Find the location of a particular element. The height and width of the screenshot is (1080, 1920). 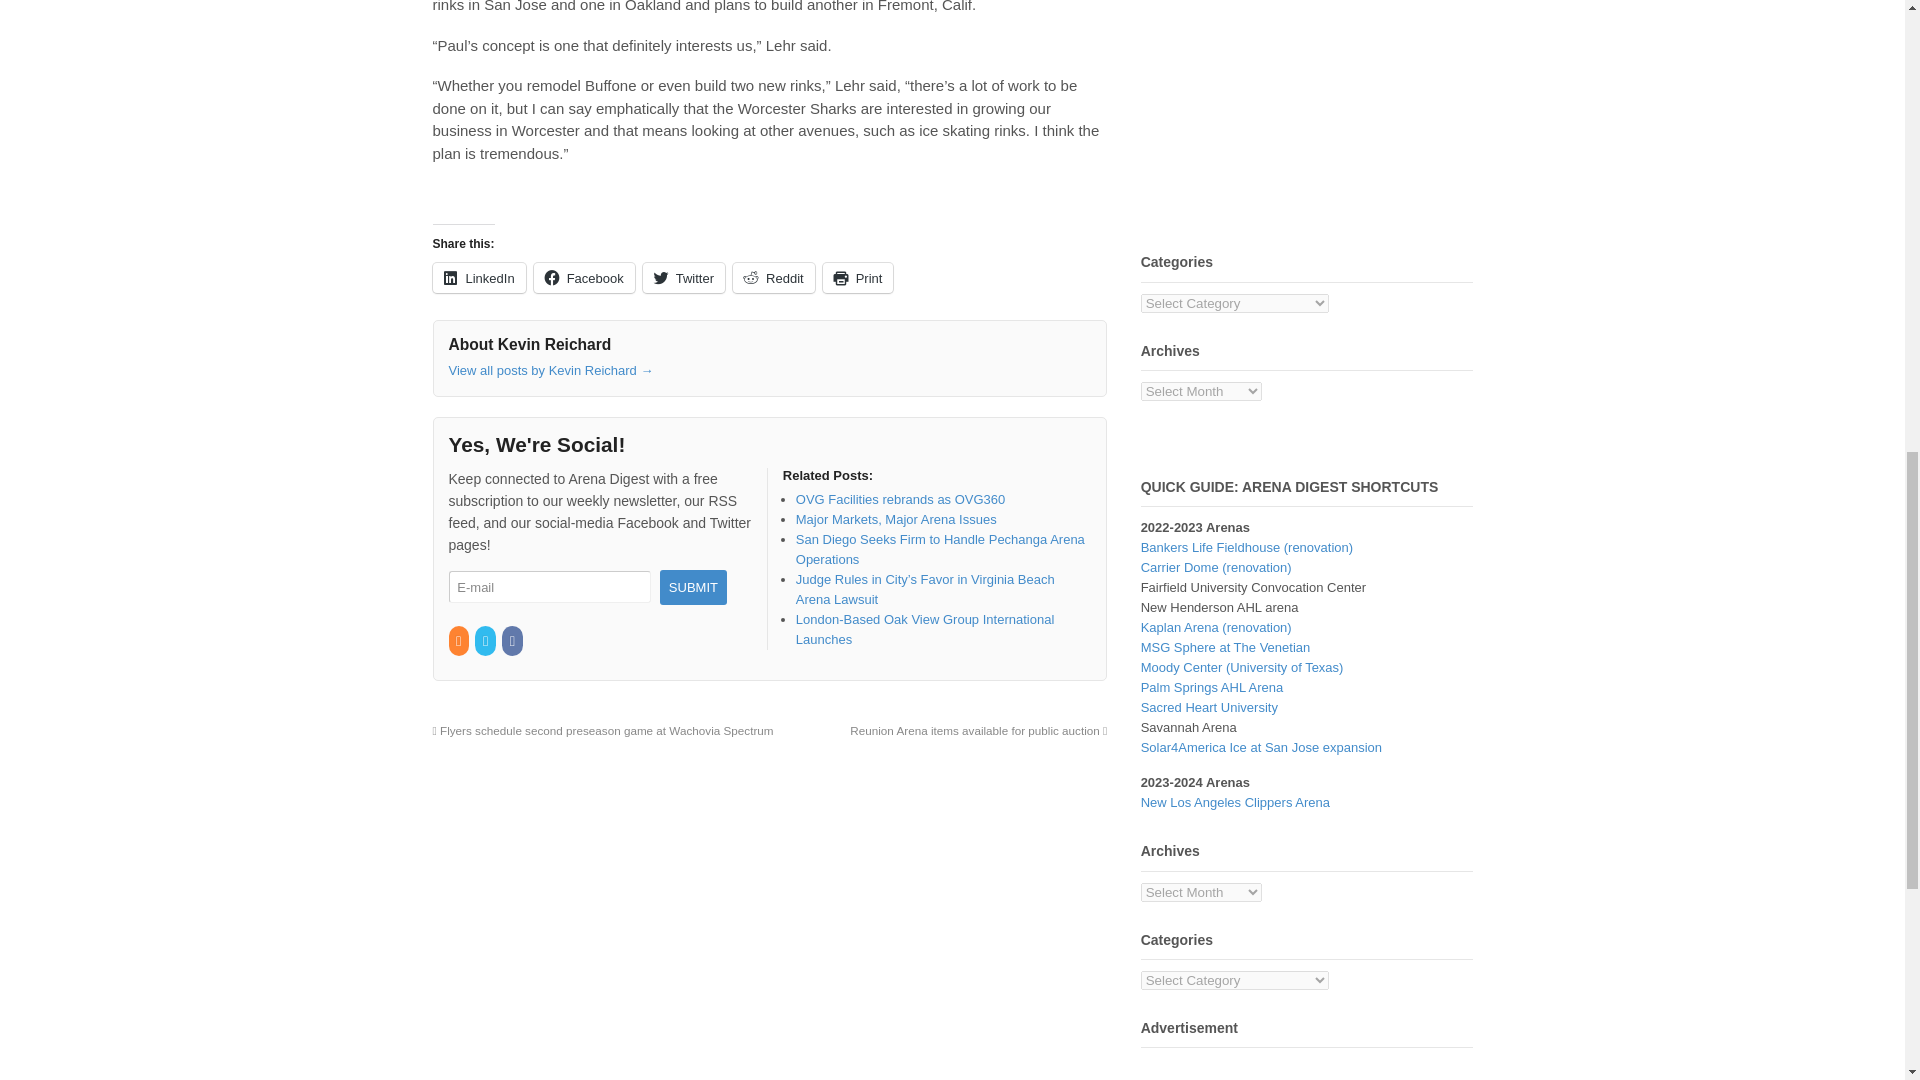

Click to print is located at coordinates (858, 278).